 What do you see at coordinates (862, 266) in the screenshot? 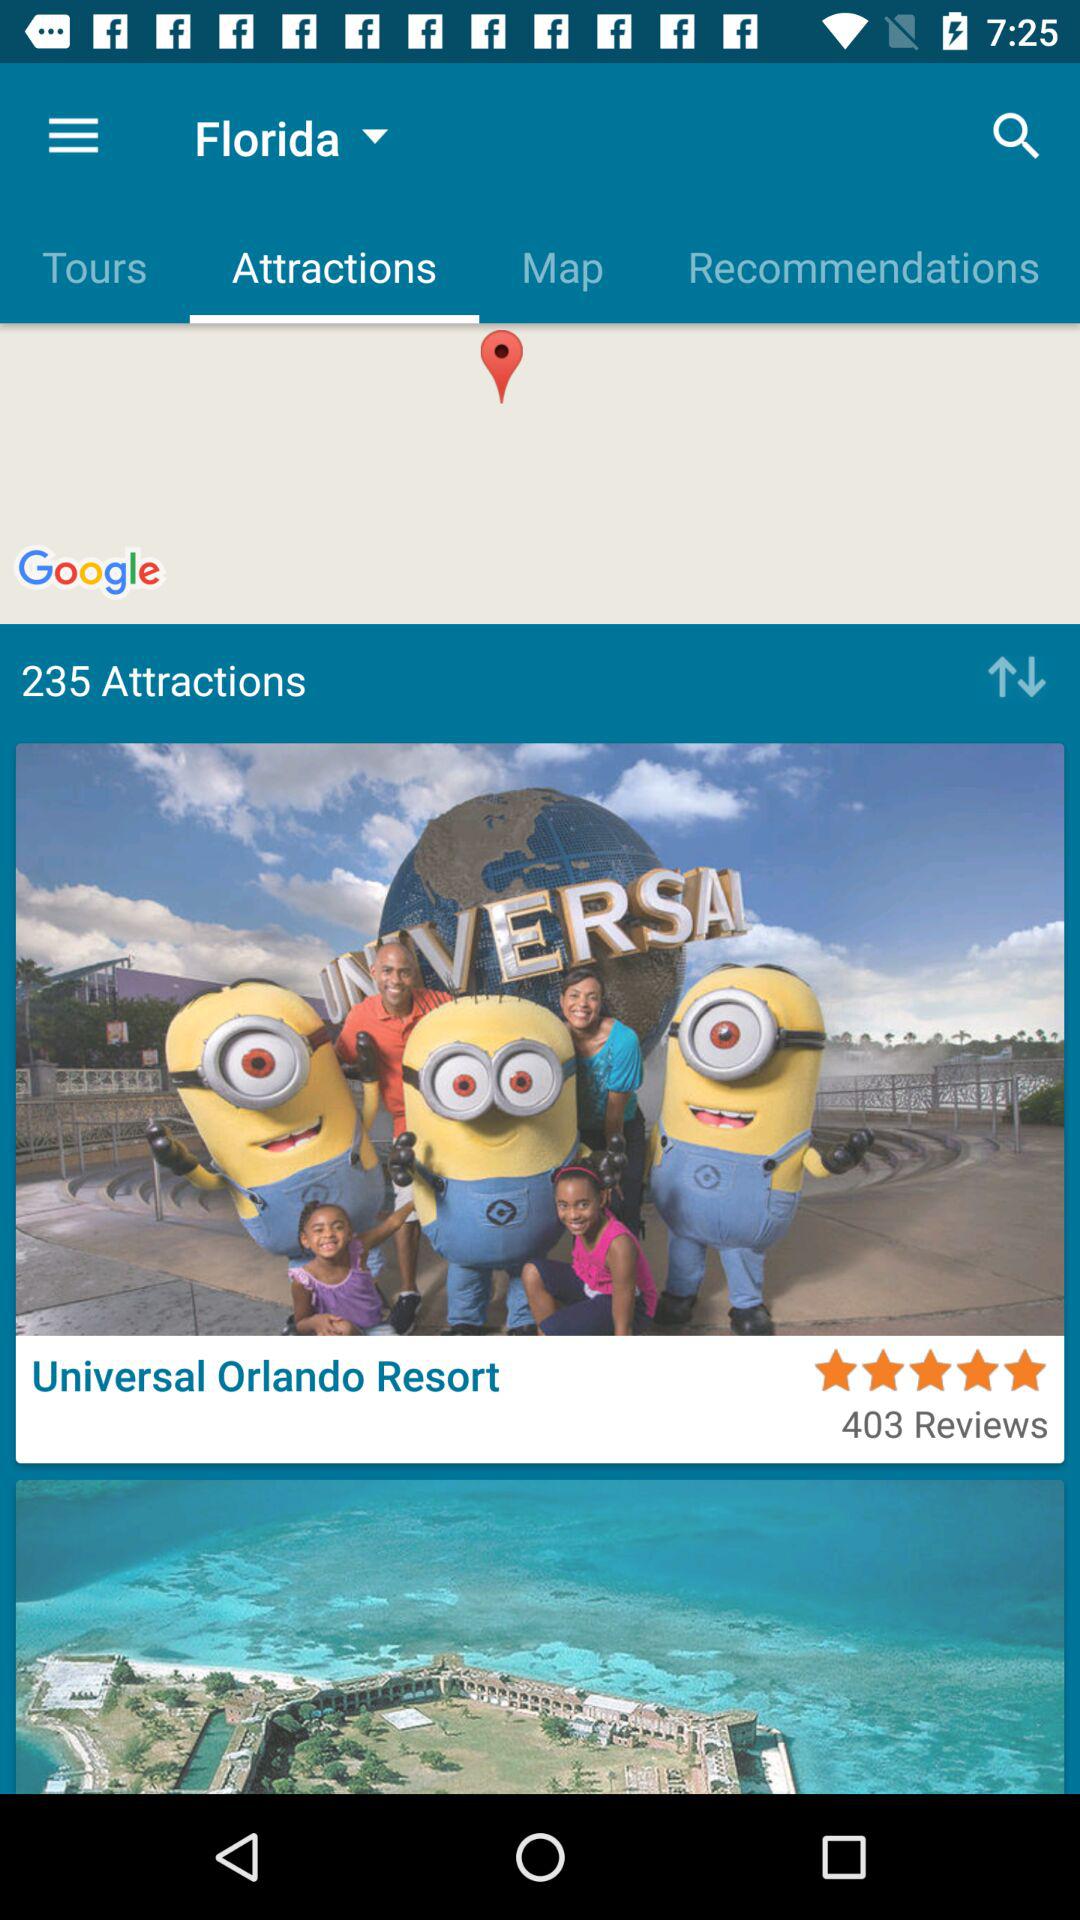
I see `turn on the item above 235 attractions` at bounding box center [862, 266].